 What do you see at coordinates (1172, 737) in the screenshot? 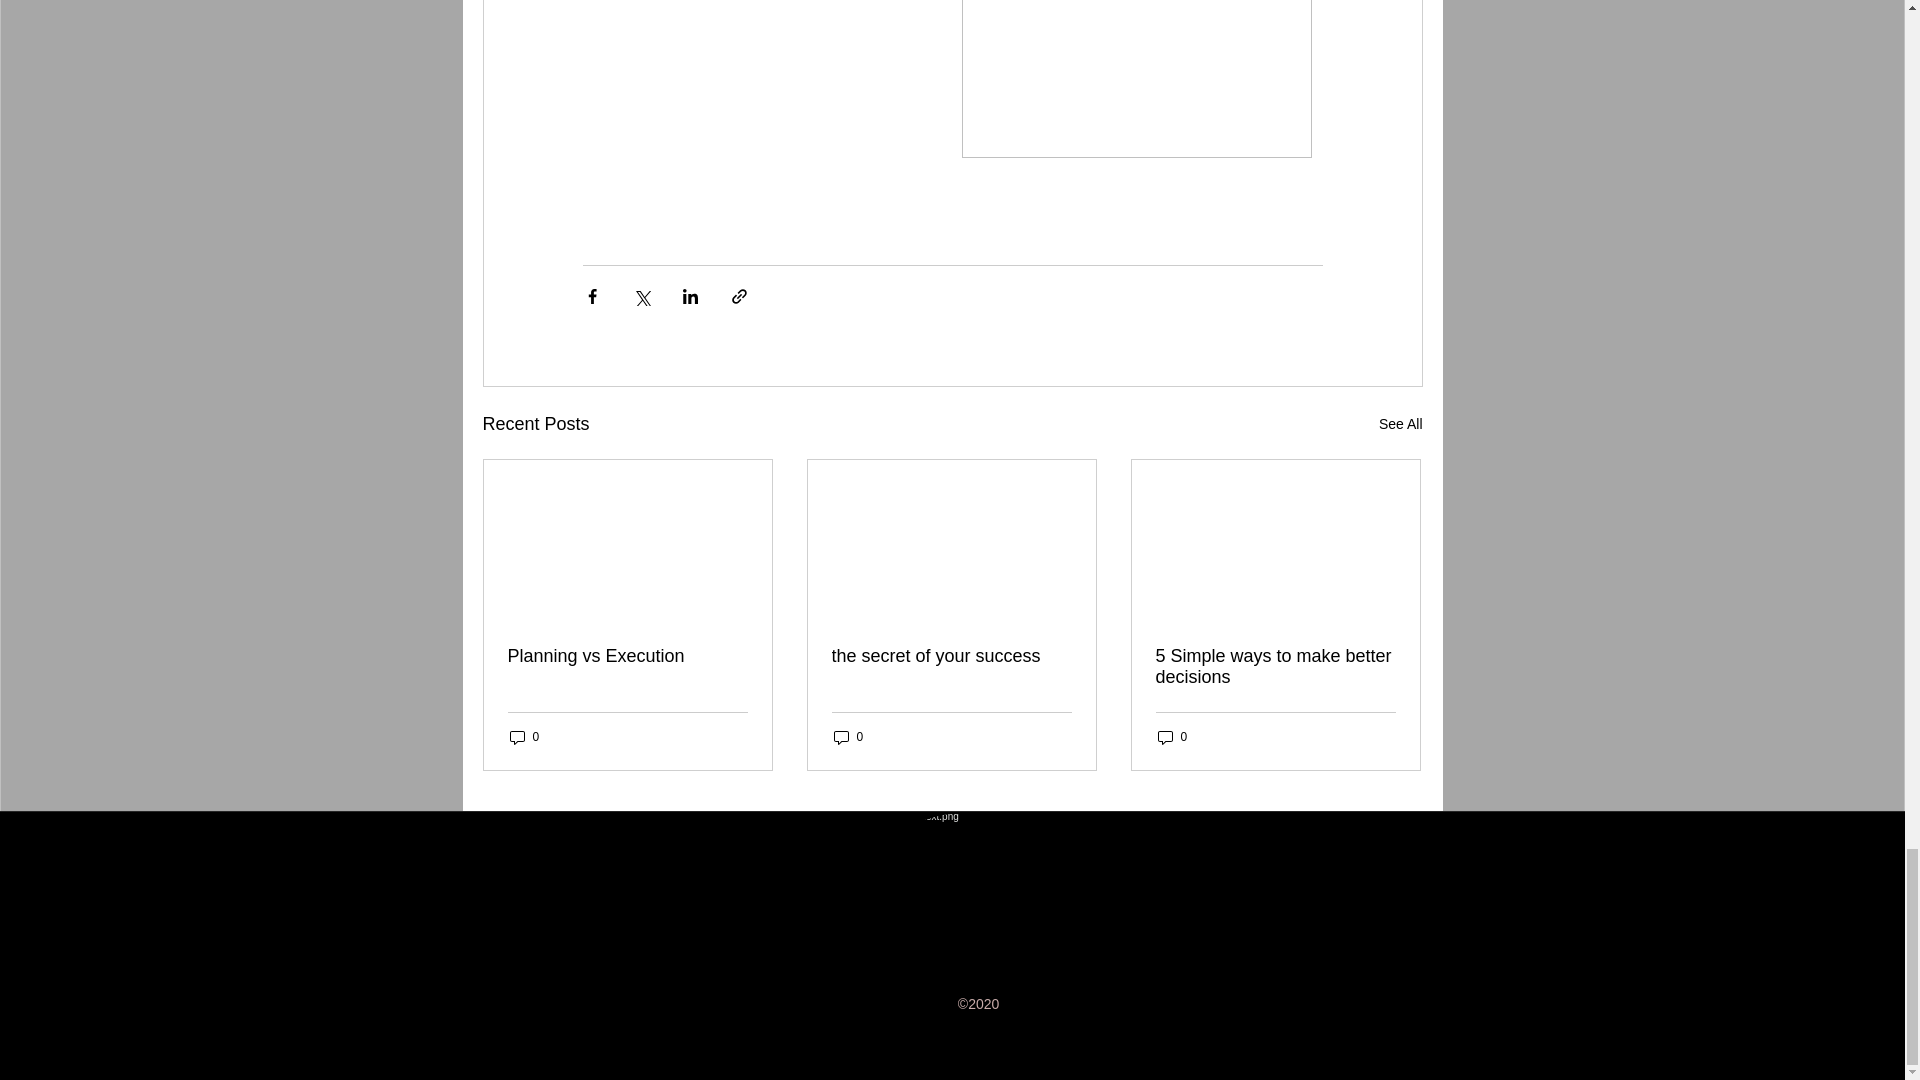
I see `0` at bounding box center [1172, 737].